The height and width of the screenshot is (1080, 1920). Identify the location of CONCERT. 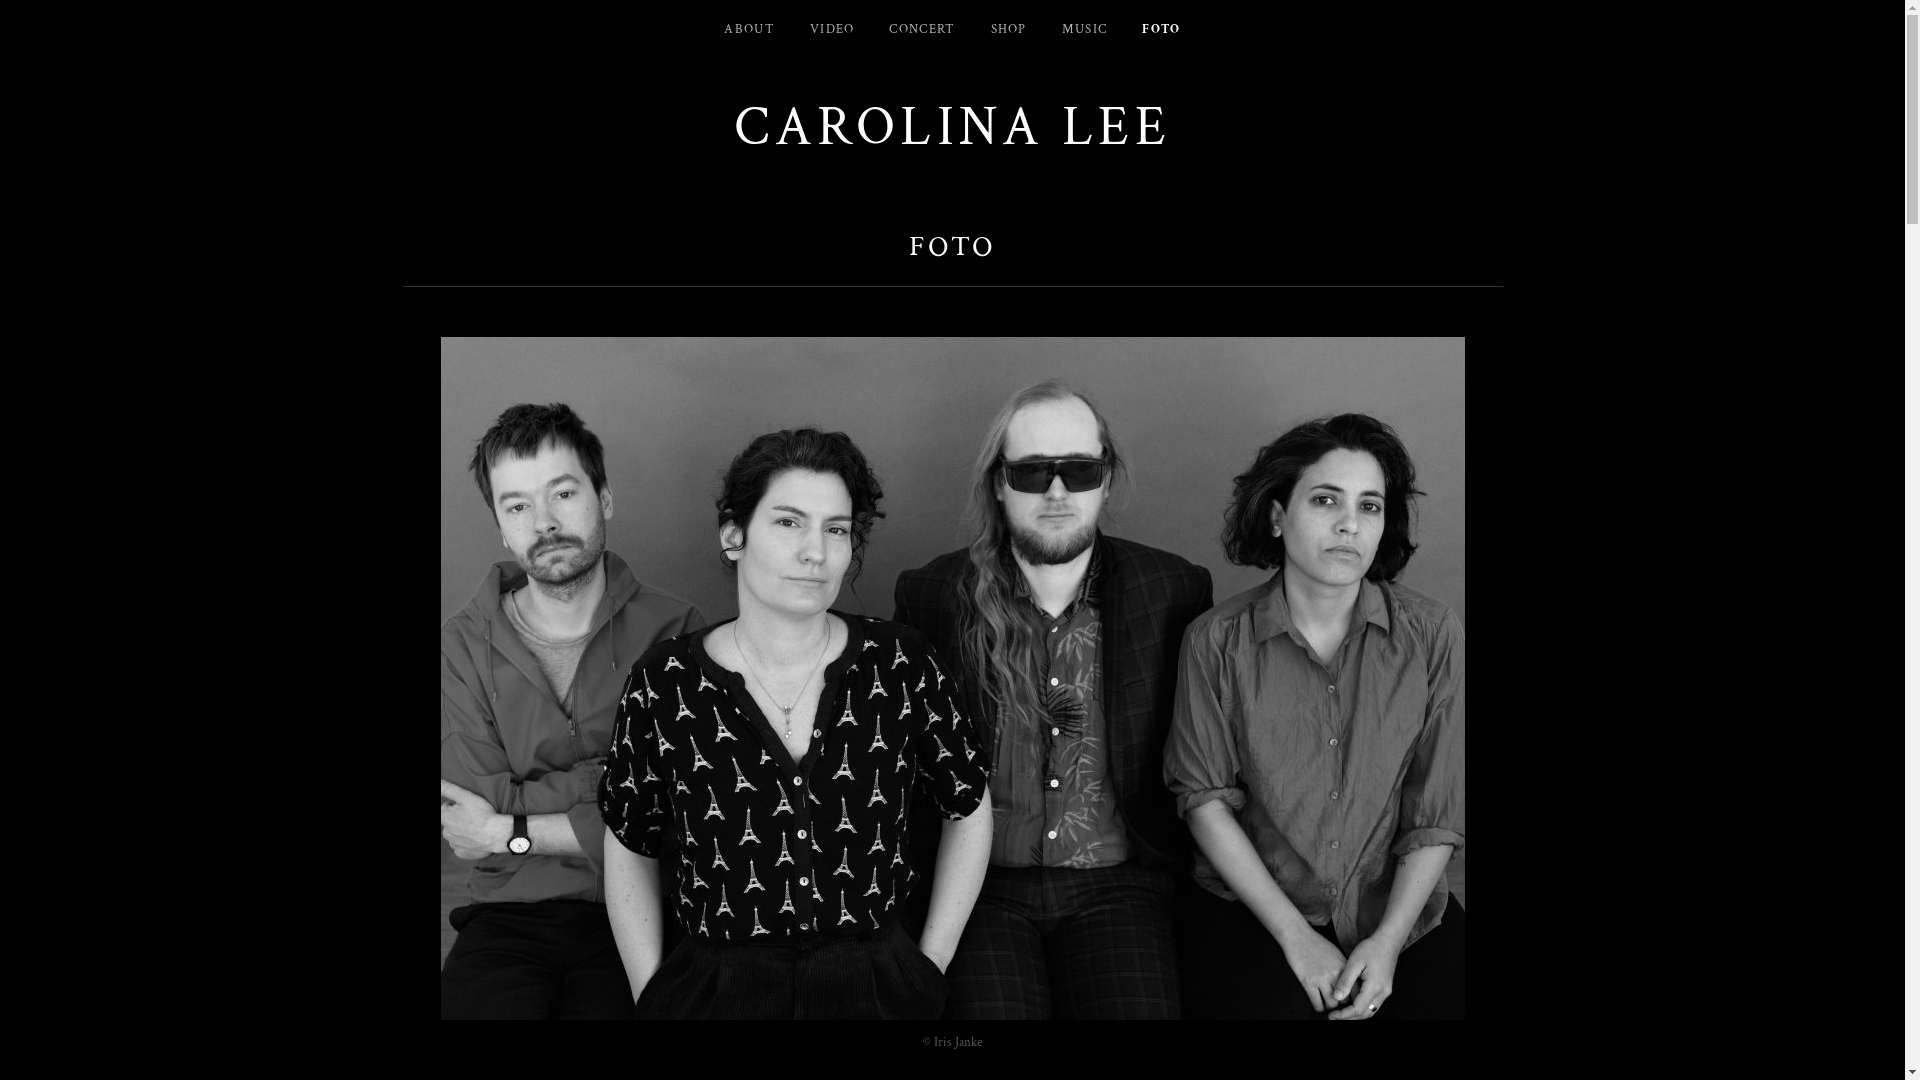
(922, 30).